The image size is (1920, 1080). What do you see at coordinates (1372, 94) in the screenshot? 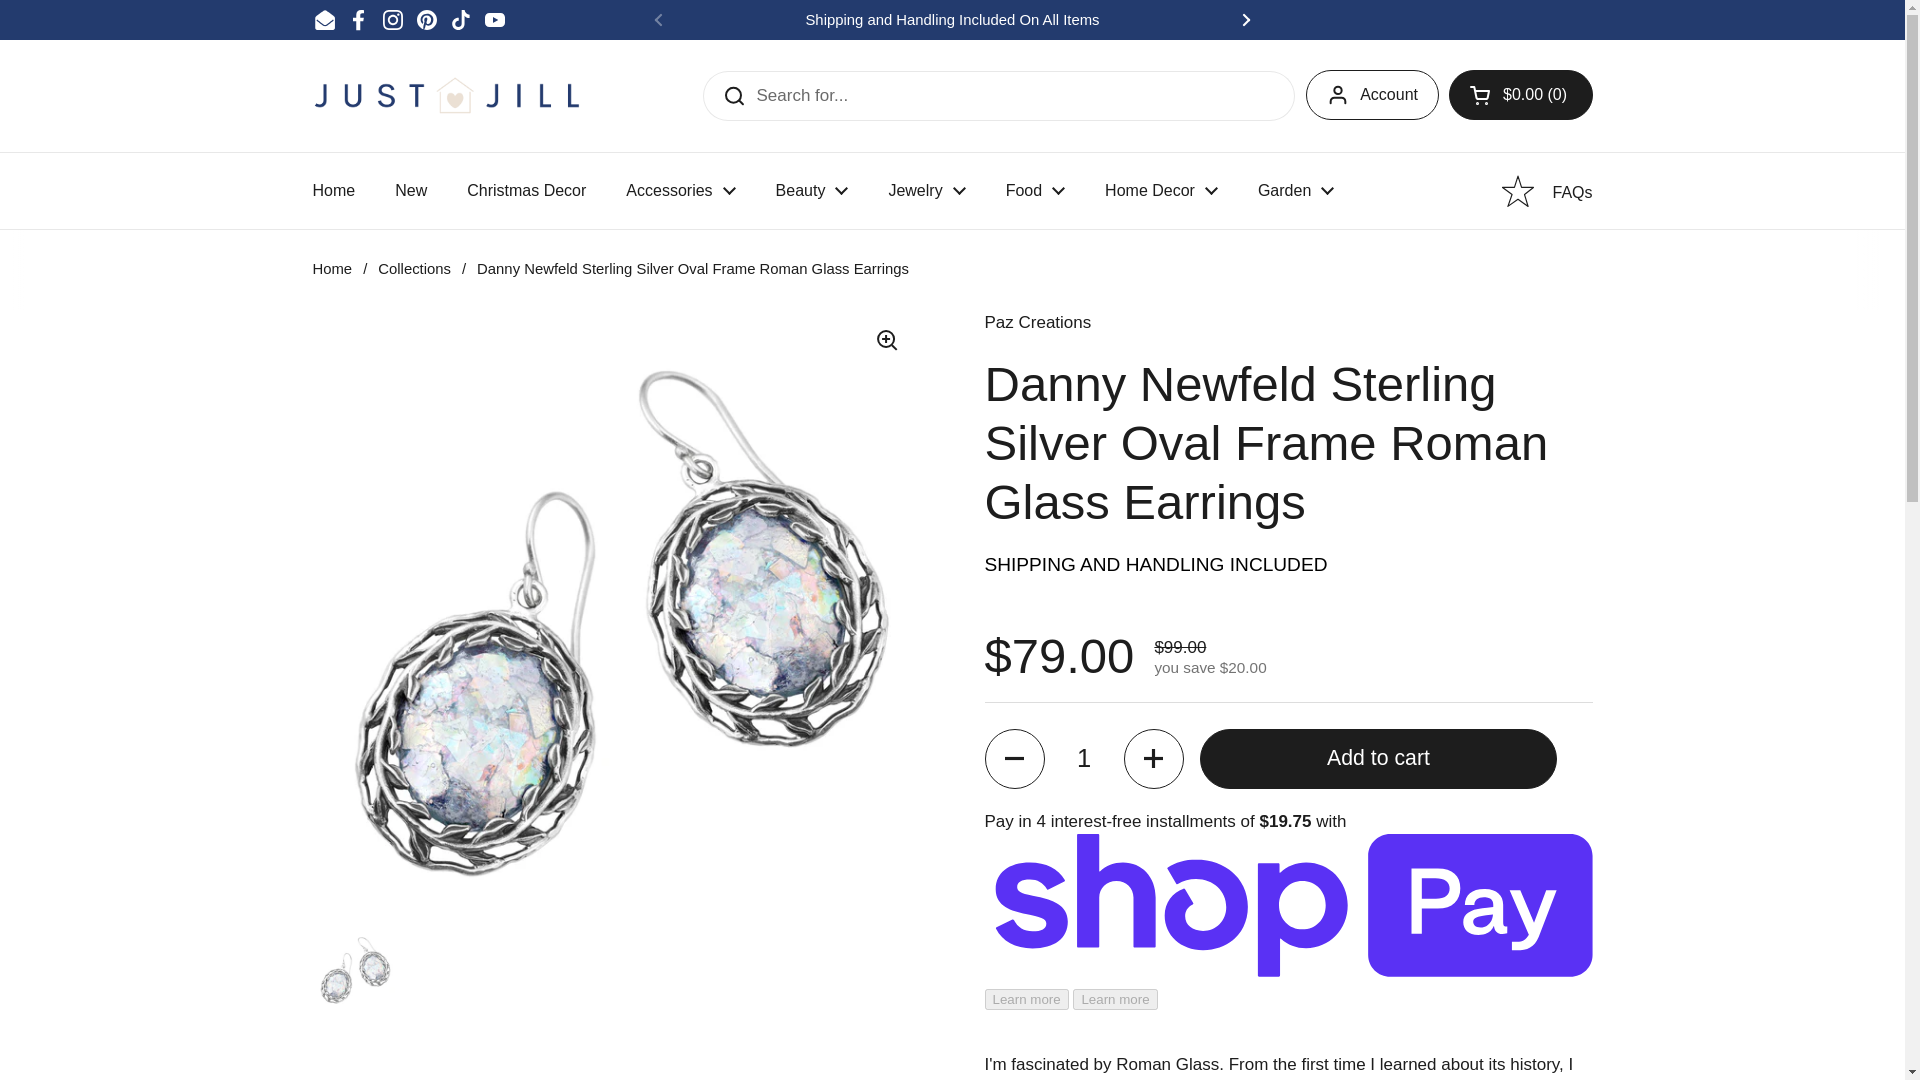
I see `Account` at bounding box center [1372, 94].